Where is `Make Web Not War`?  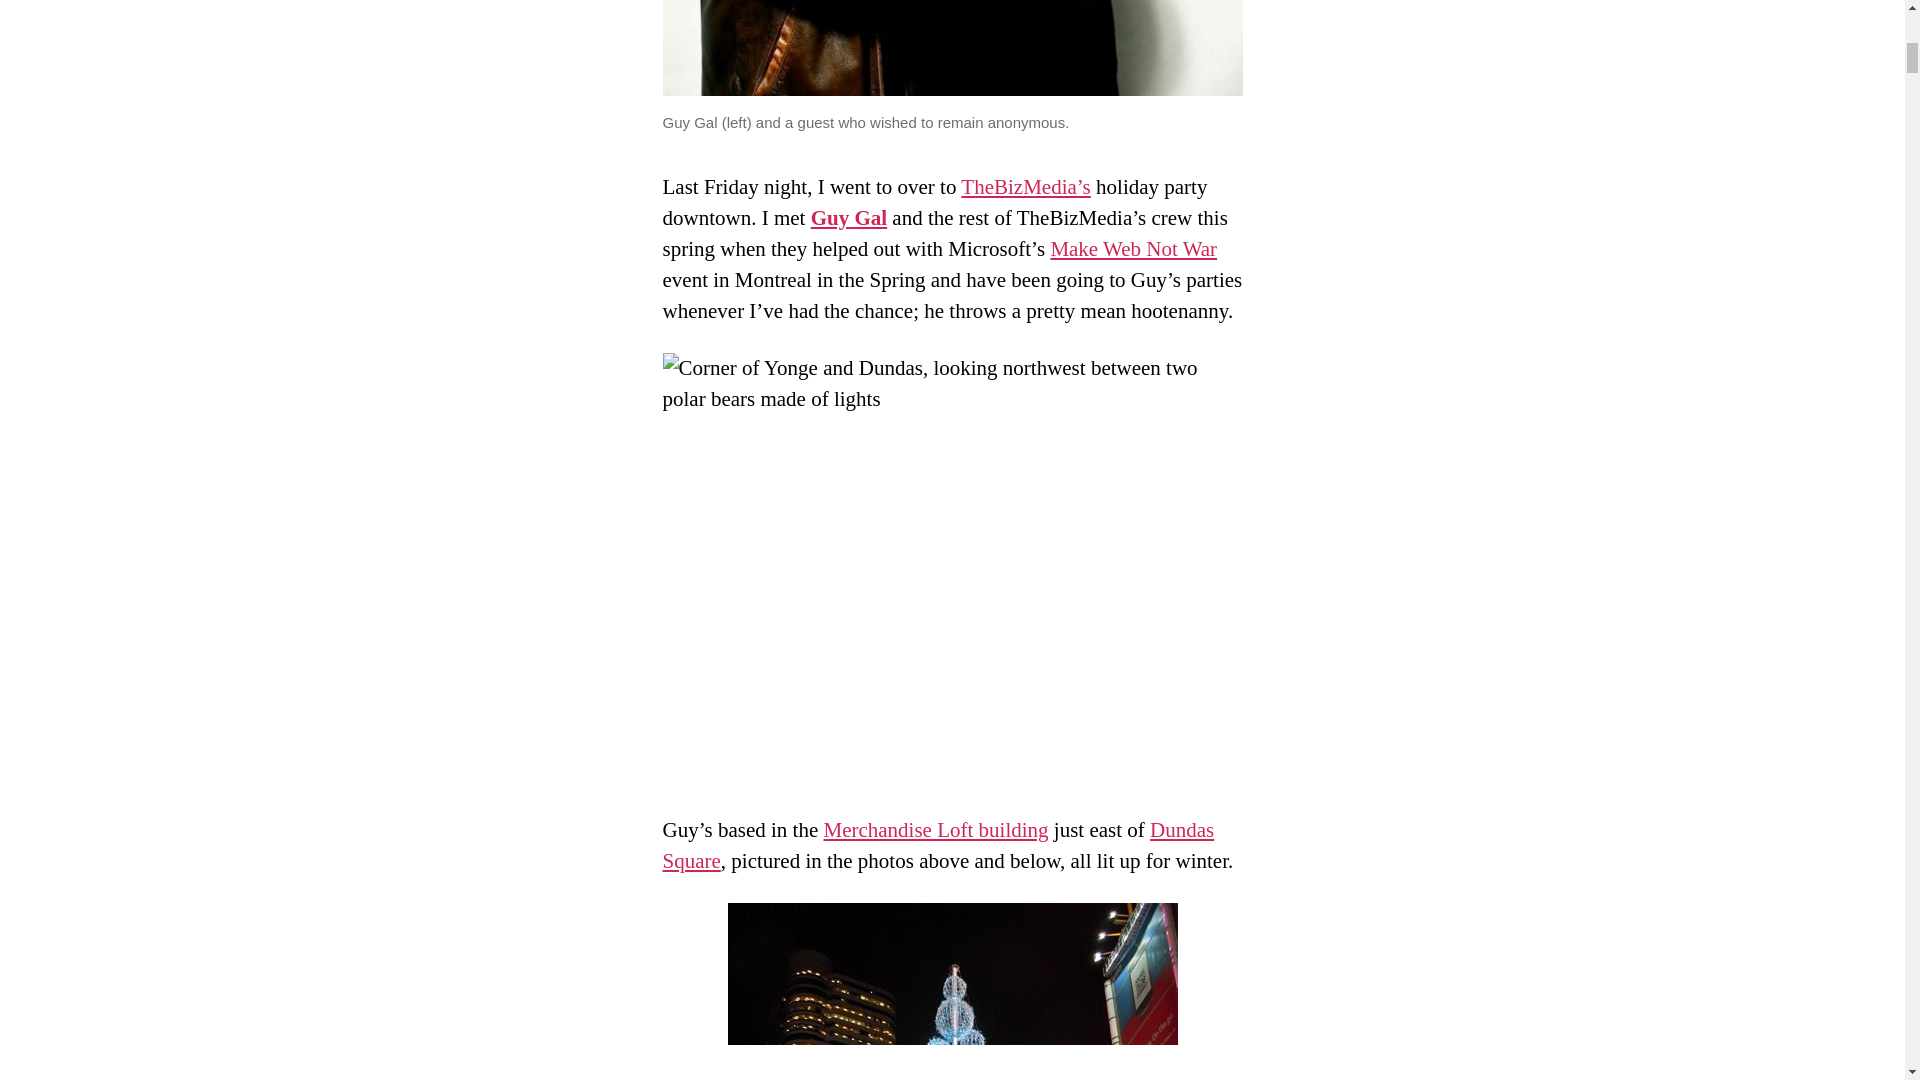
Make Web Not War is located at coordinates (1134, 248).